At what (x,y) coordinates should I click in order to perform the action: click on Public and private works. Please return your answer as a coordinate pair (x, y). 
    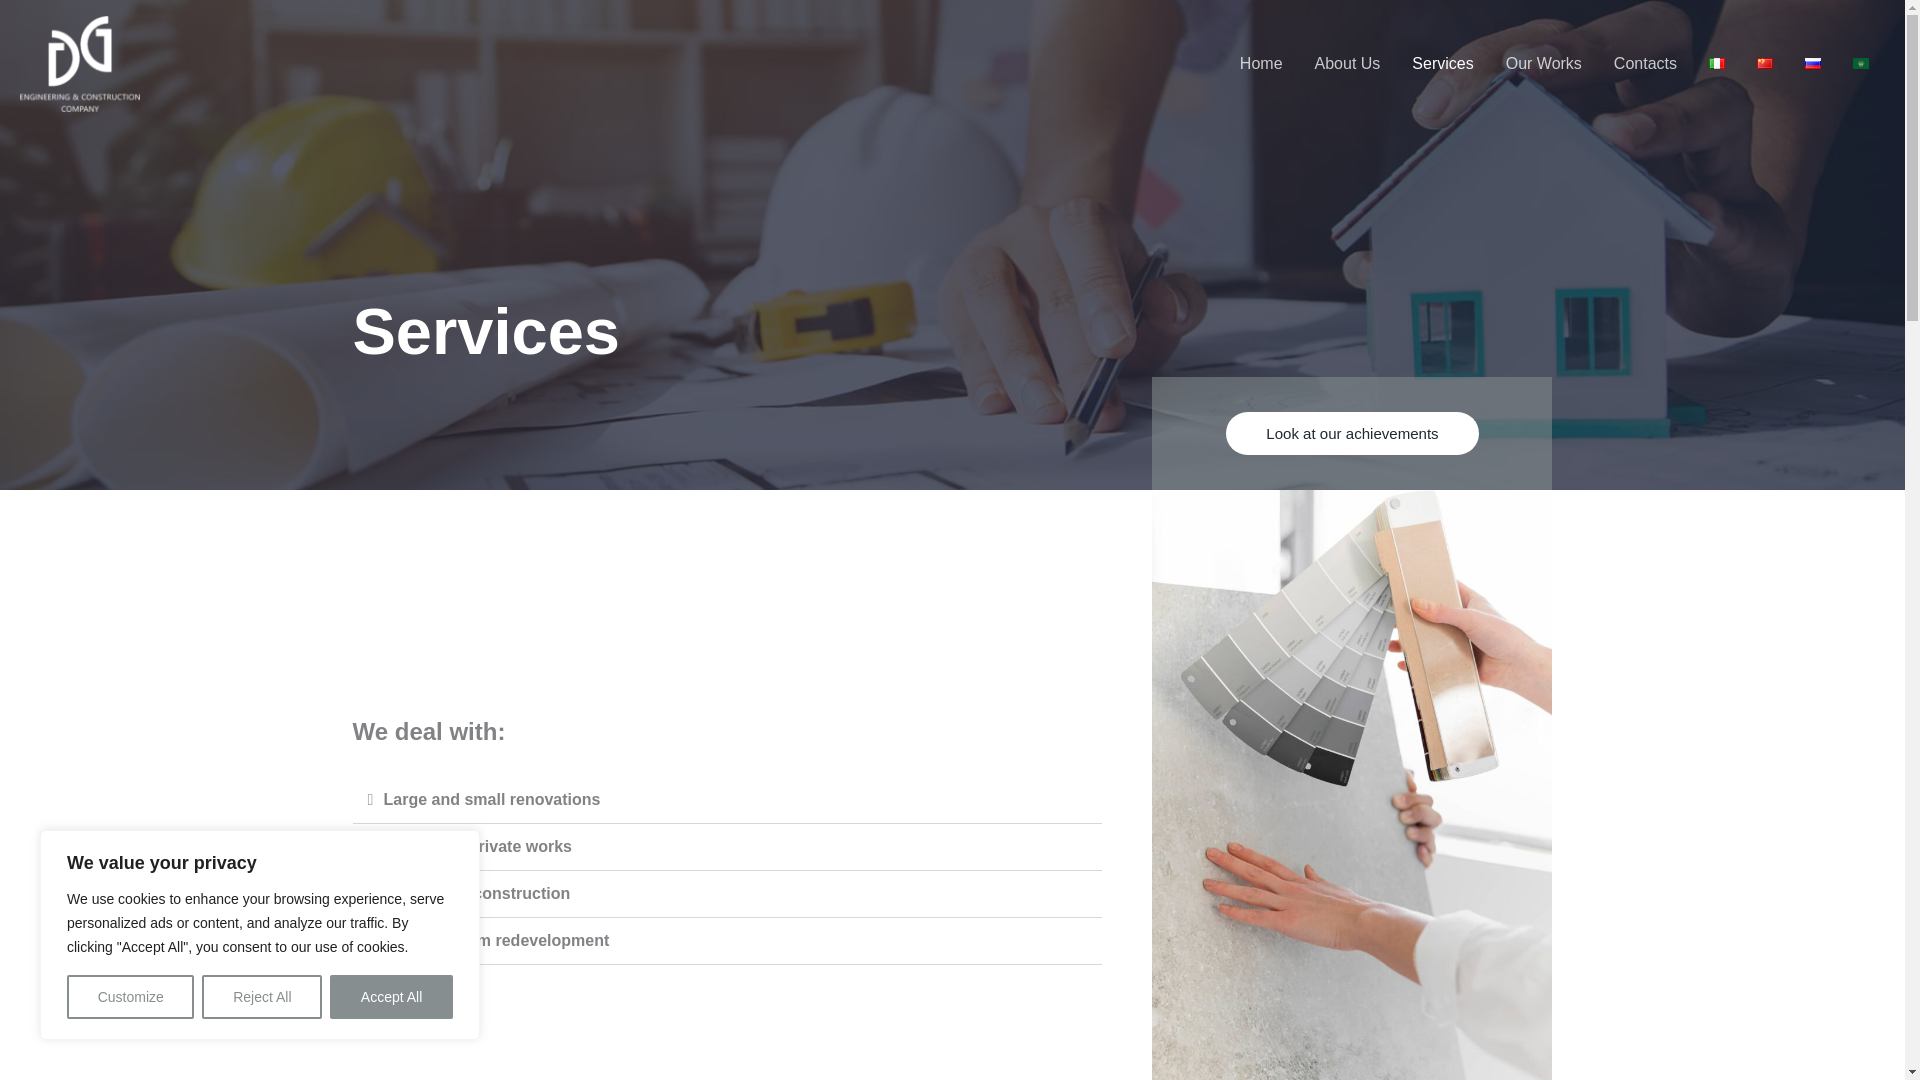
    Looking at the image, I should click on (478, 846).